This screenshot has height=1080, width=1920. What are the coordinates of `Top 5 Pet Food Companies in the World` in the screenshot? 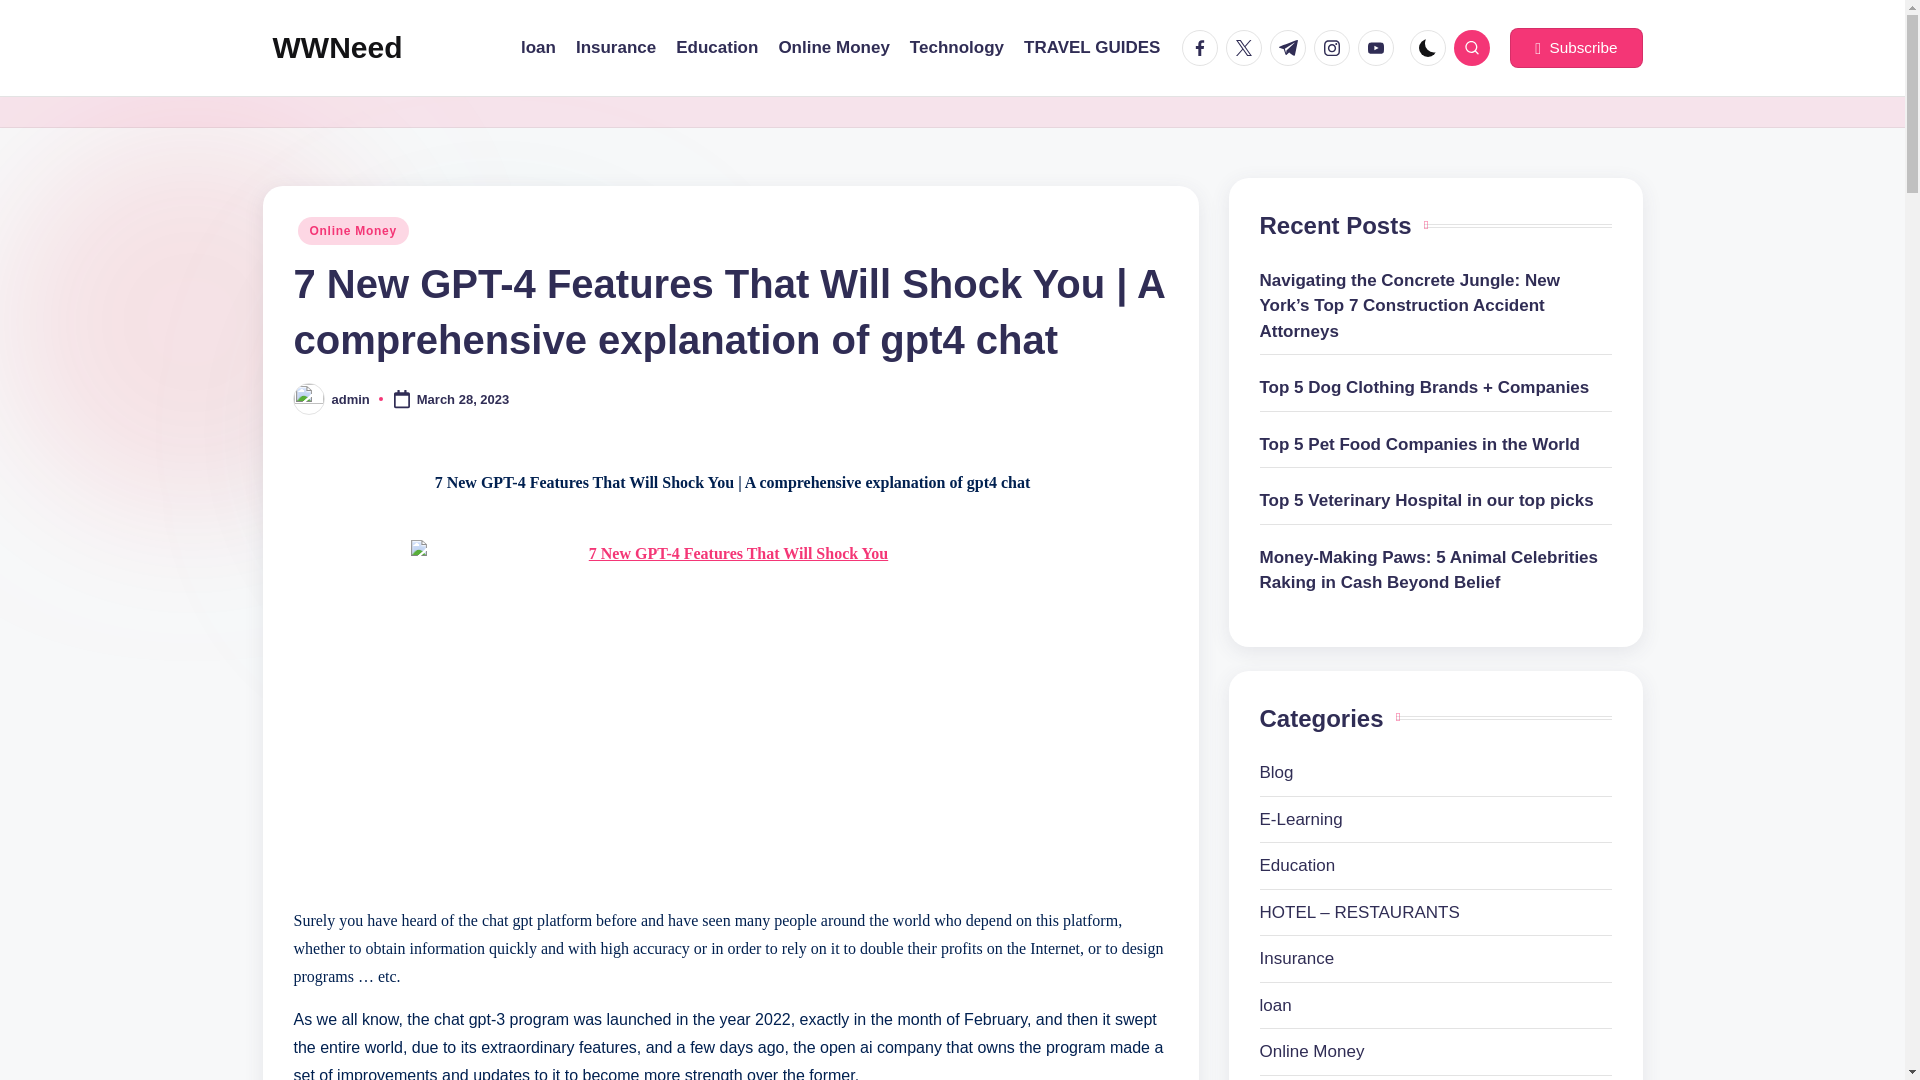 It's located at (1436, 444).